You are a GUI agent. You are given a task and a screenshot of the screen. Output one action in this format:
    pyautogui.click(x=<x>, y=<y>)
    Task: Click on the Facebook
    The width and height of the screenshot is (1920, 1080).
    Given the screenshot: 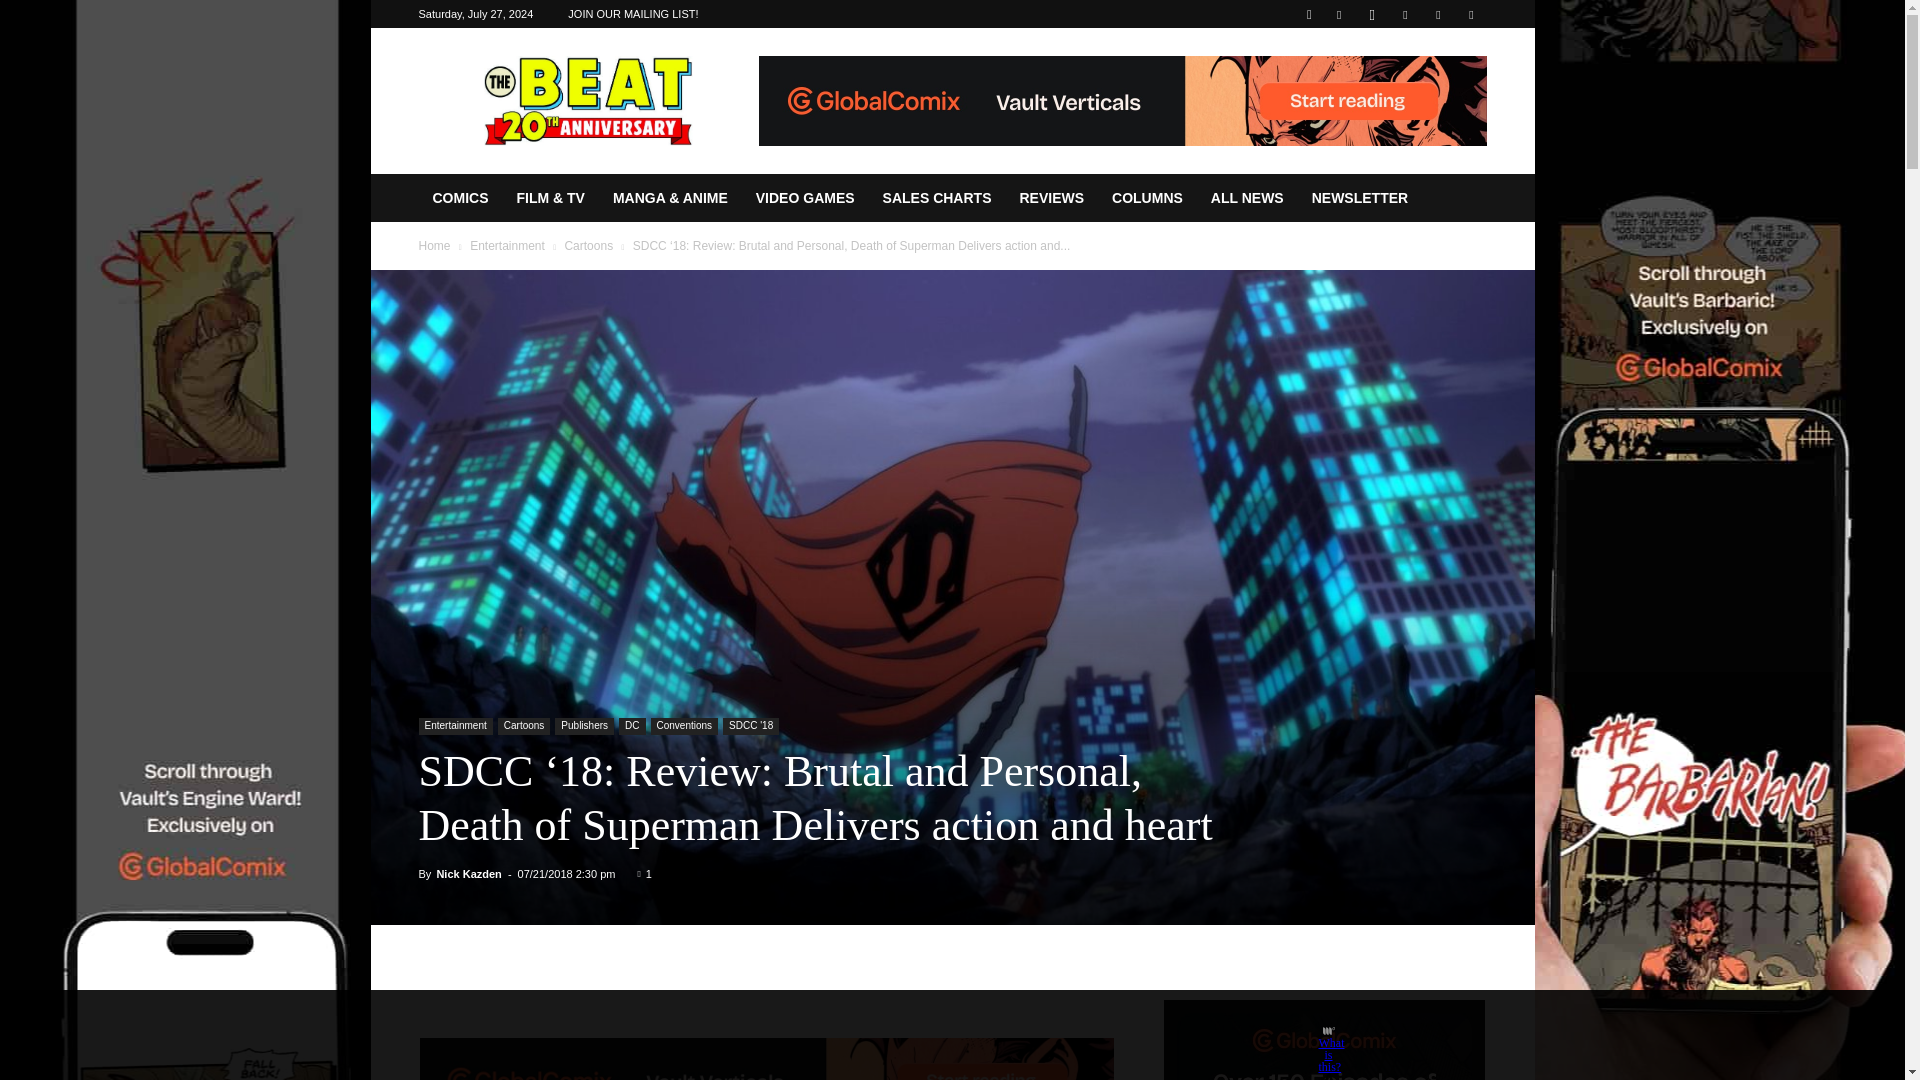 What is the action you would take?
    pyautogui.click(x=1338, y=14)
    